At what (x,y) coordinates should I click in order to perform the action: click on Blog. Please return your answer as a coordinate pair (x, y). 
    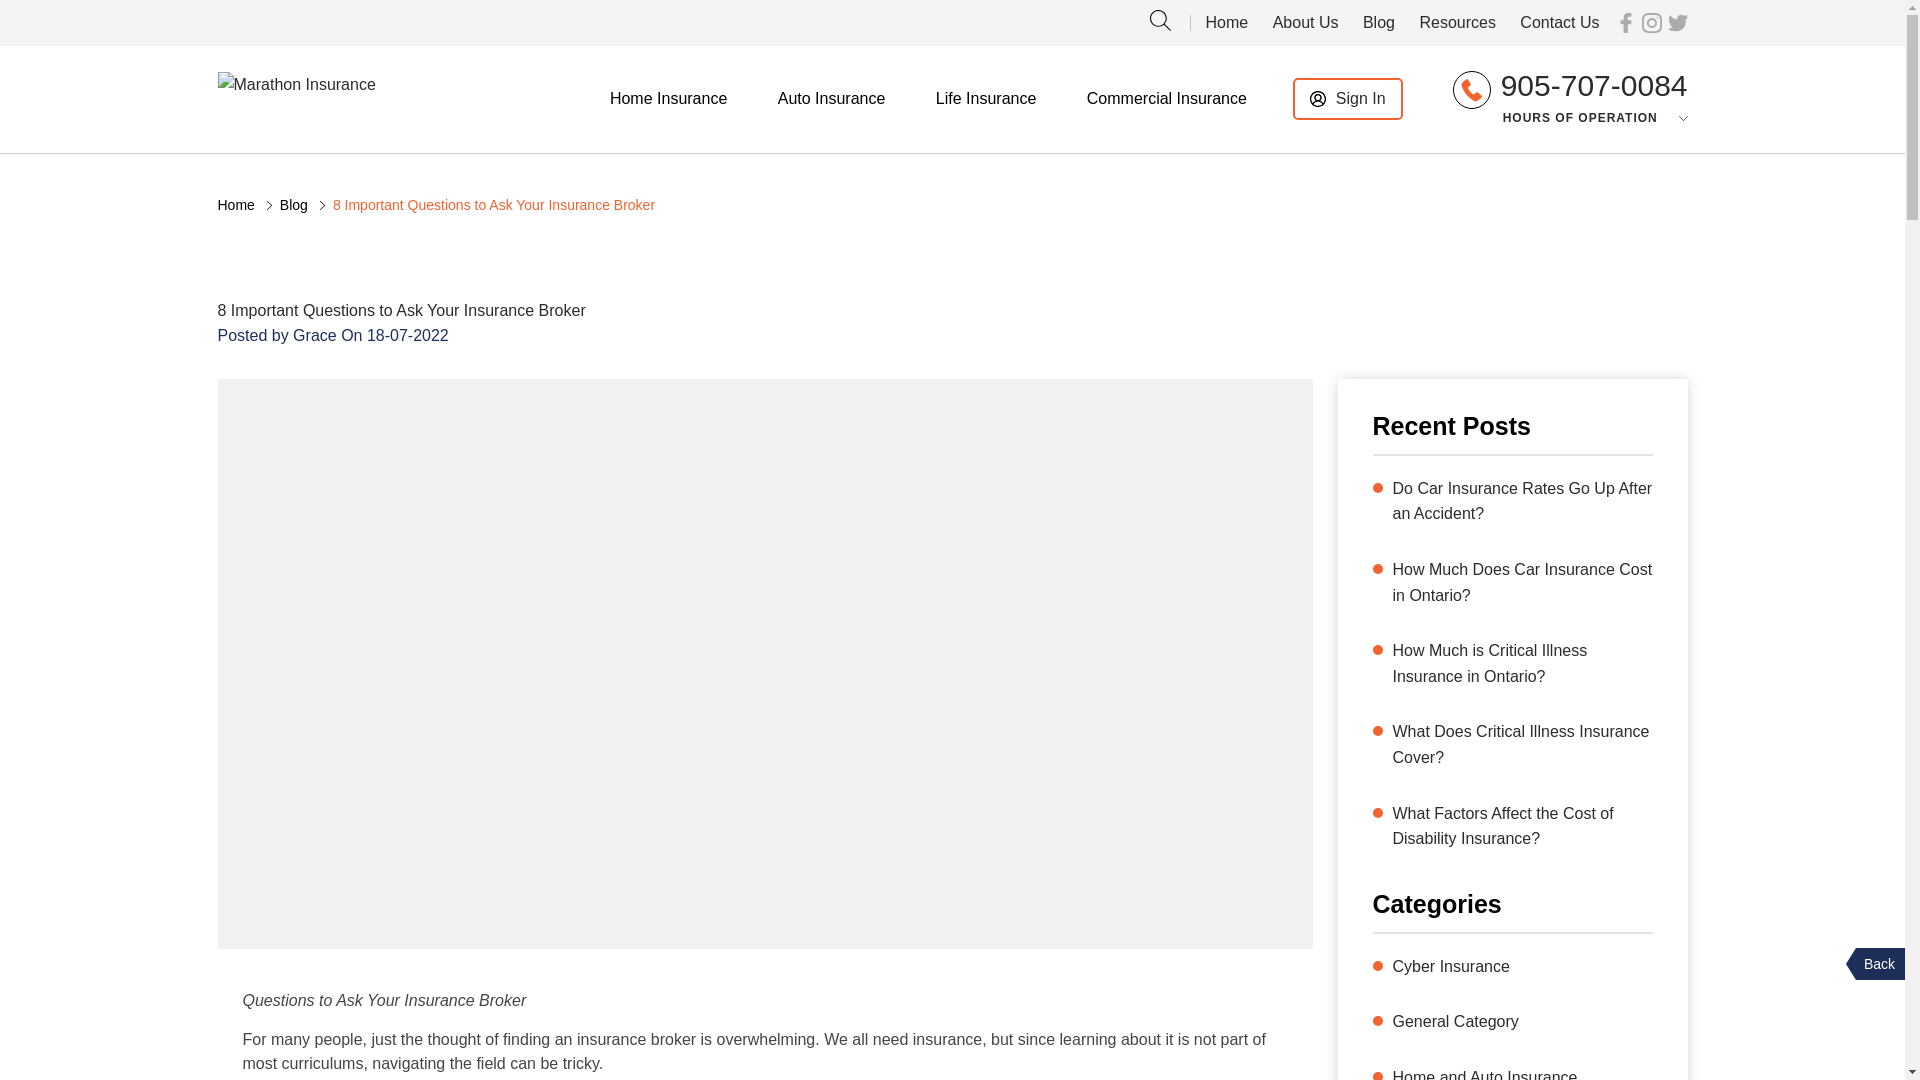
    Looking at the image, I should click on (294, 205).